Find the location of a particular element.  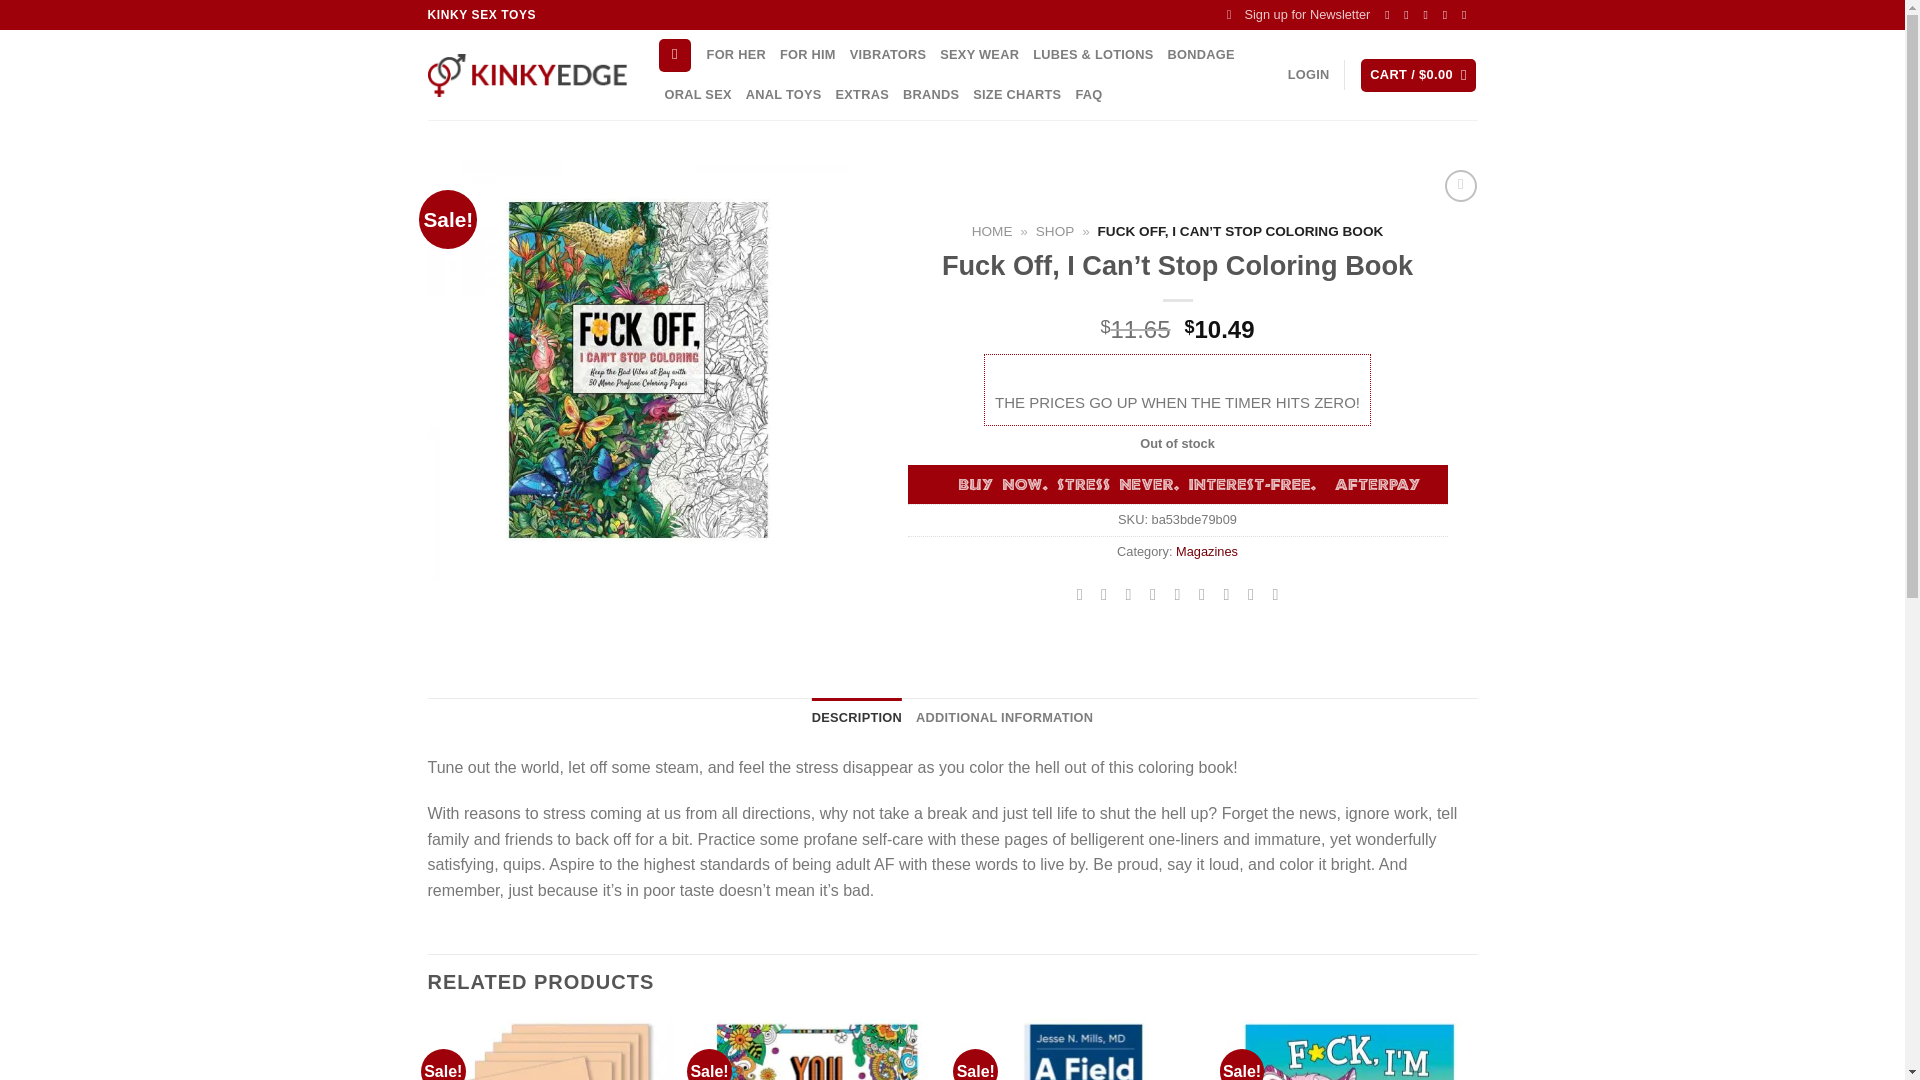

SHOP is located at coordinates (1056, 230).